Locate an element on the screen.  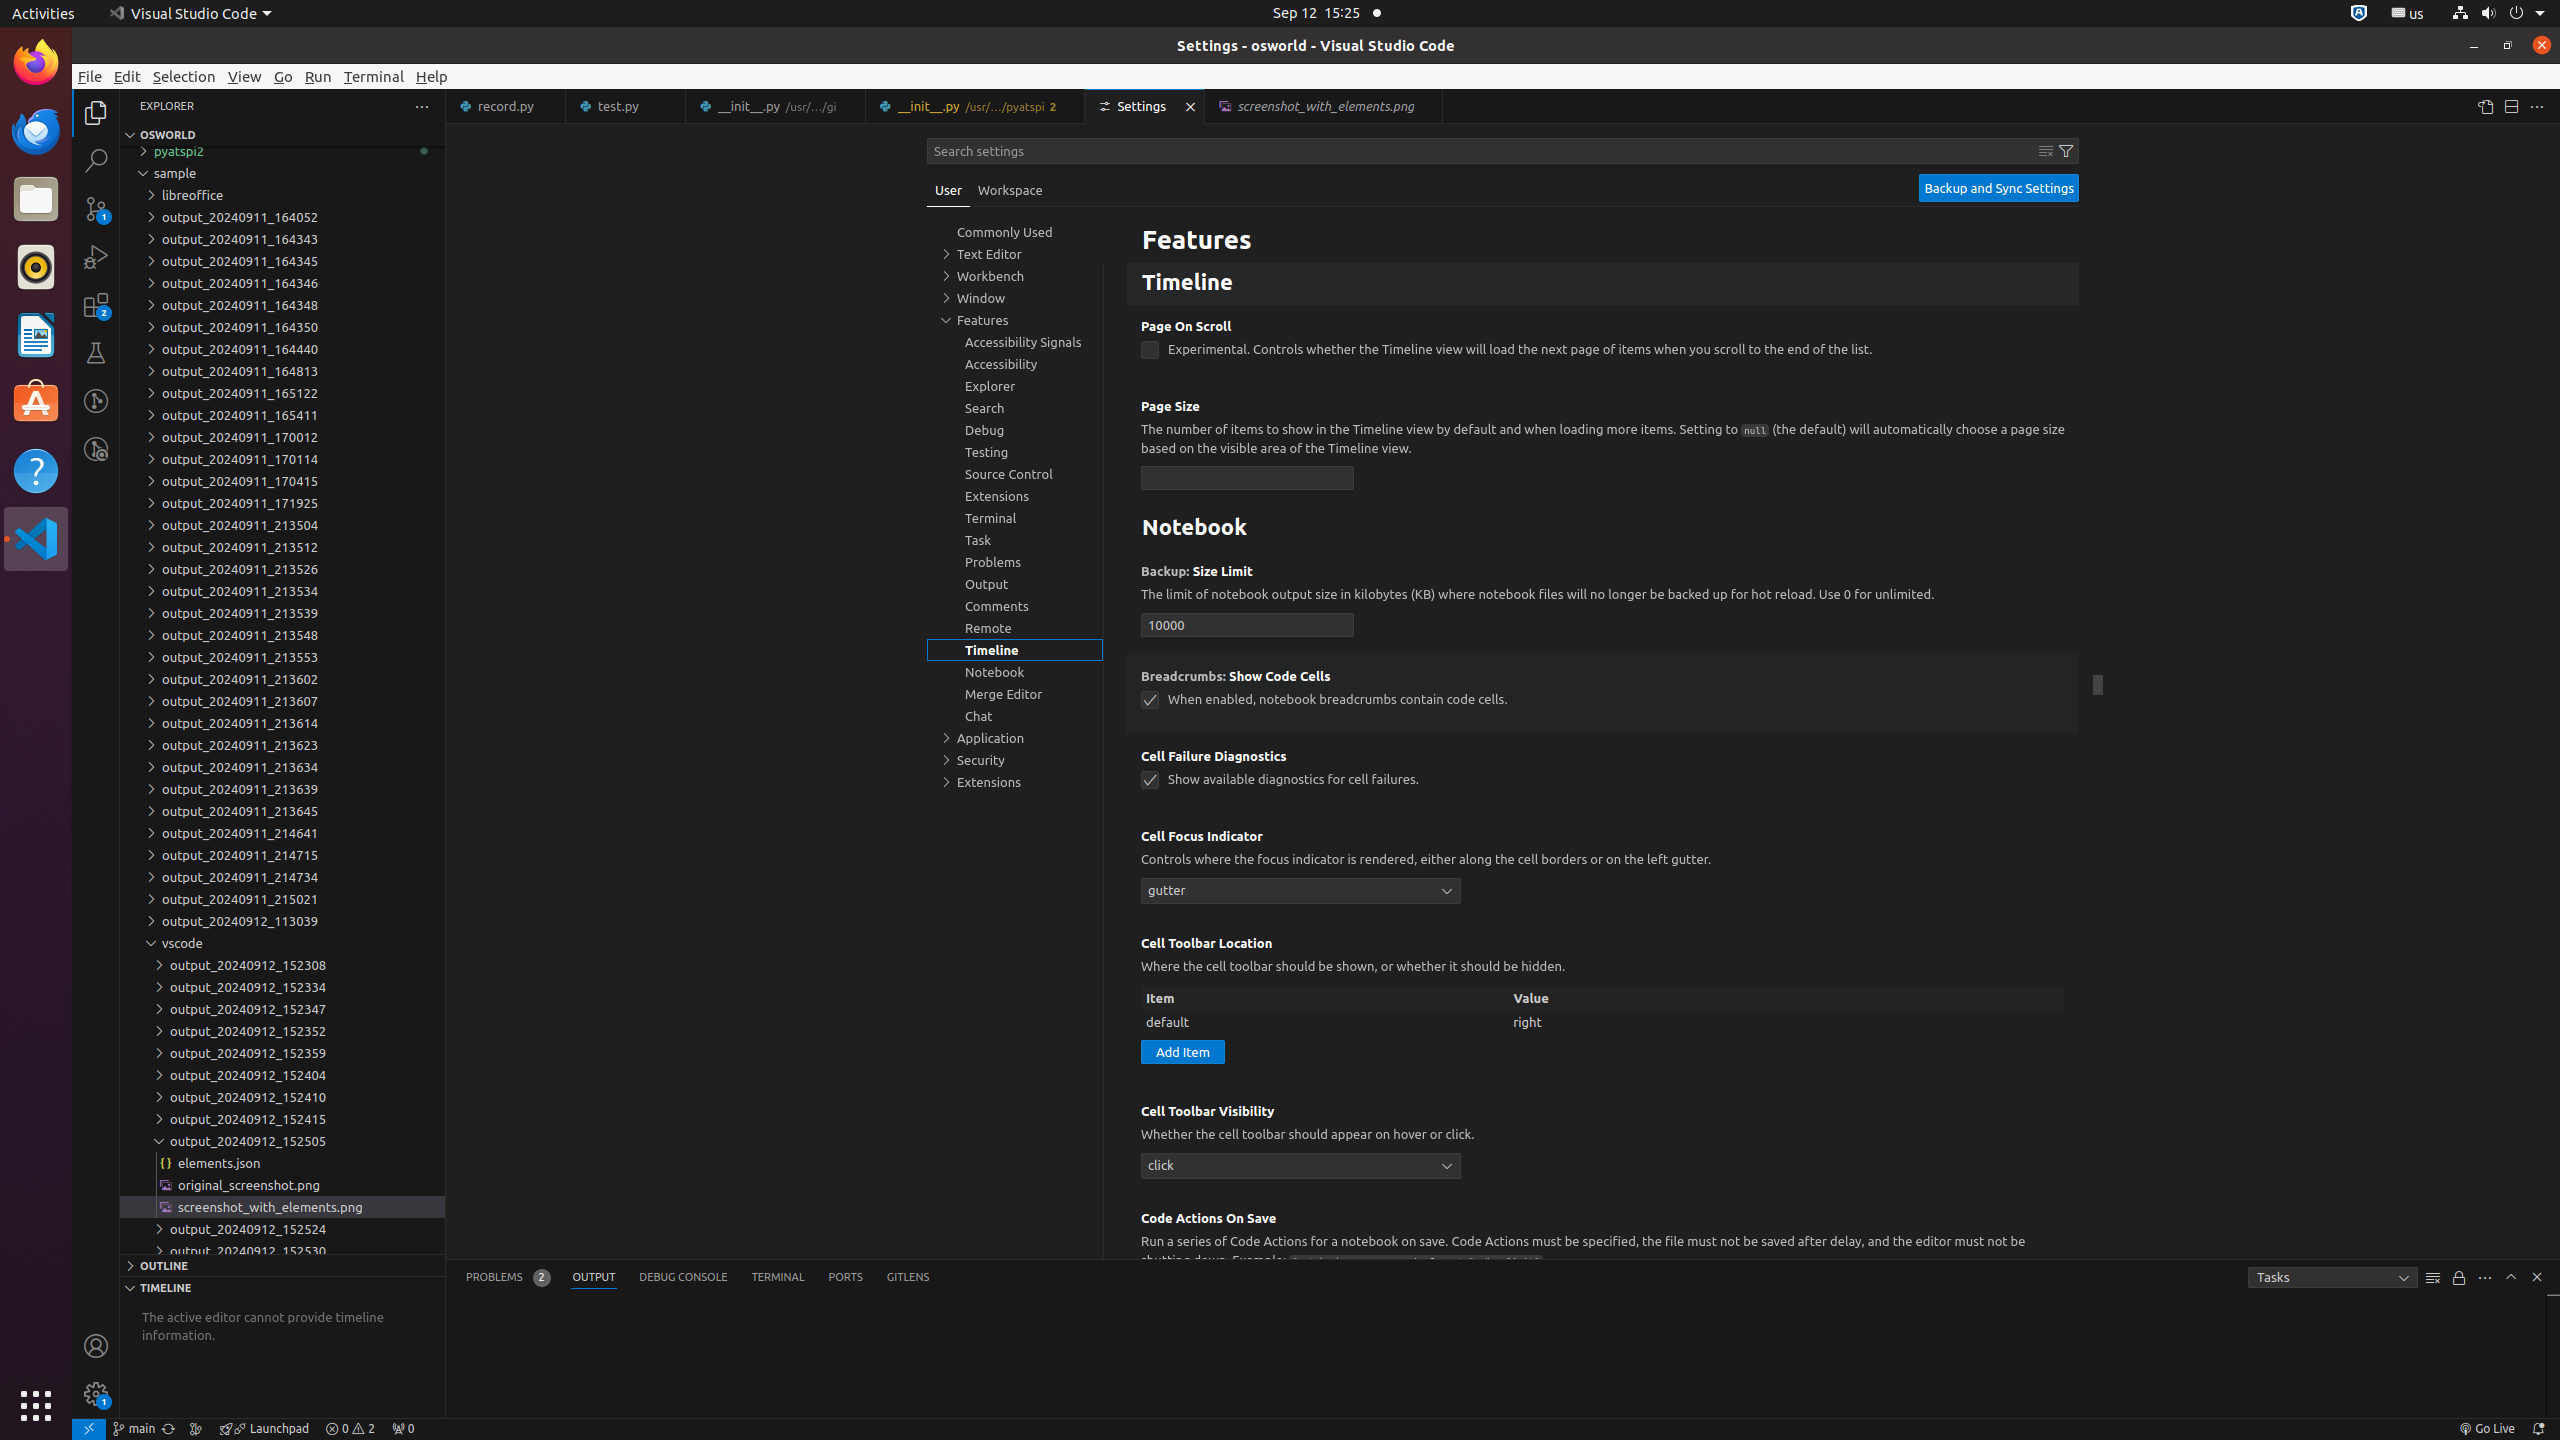
output_20240911_171925 is located at coordinates (282, 503).